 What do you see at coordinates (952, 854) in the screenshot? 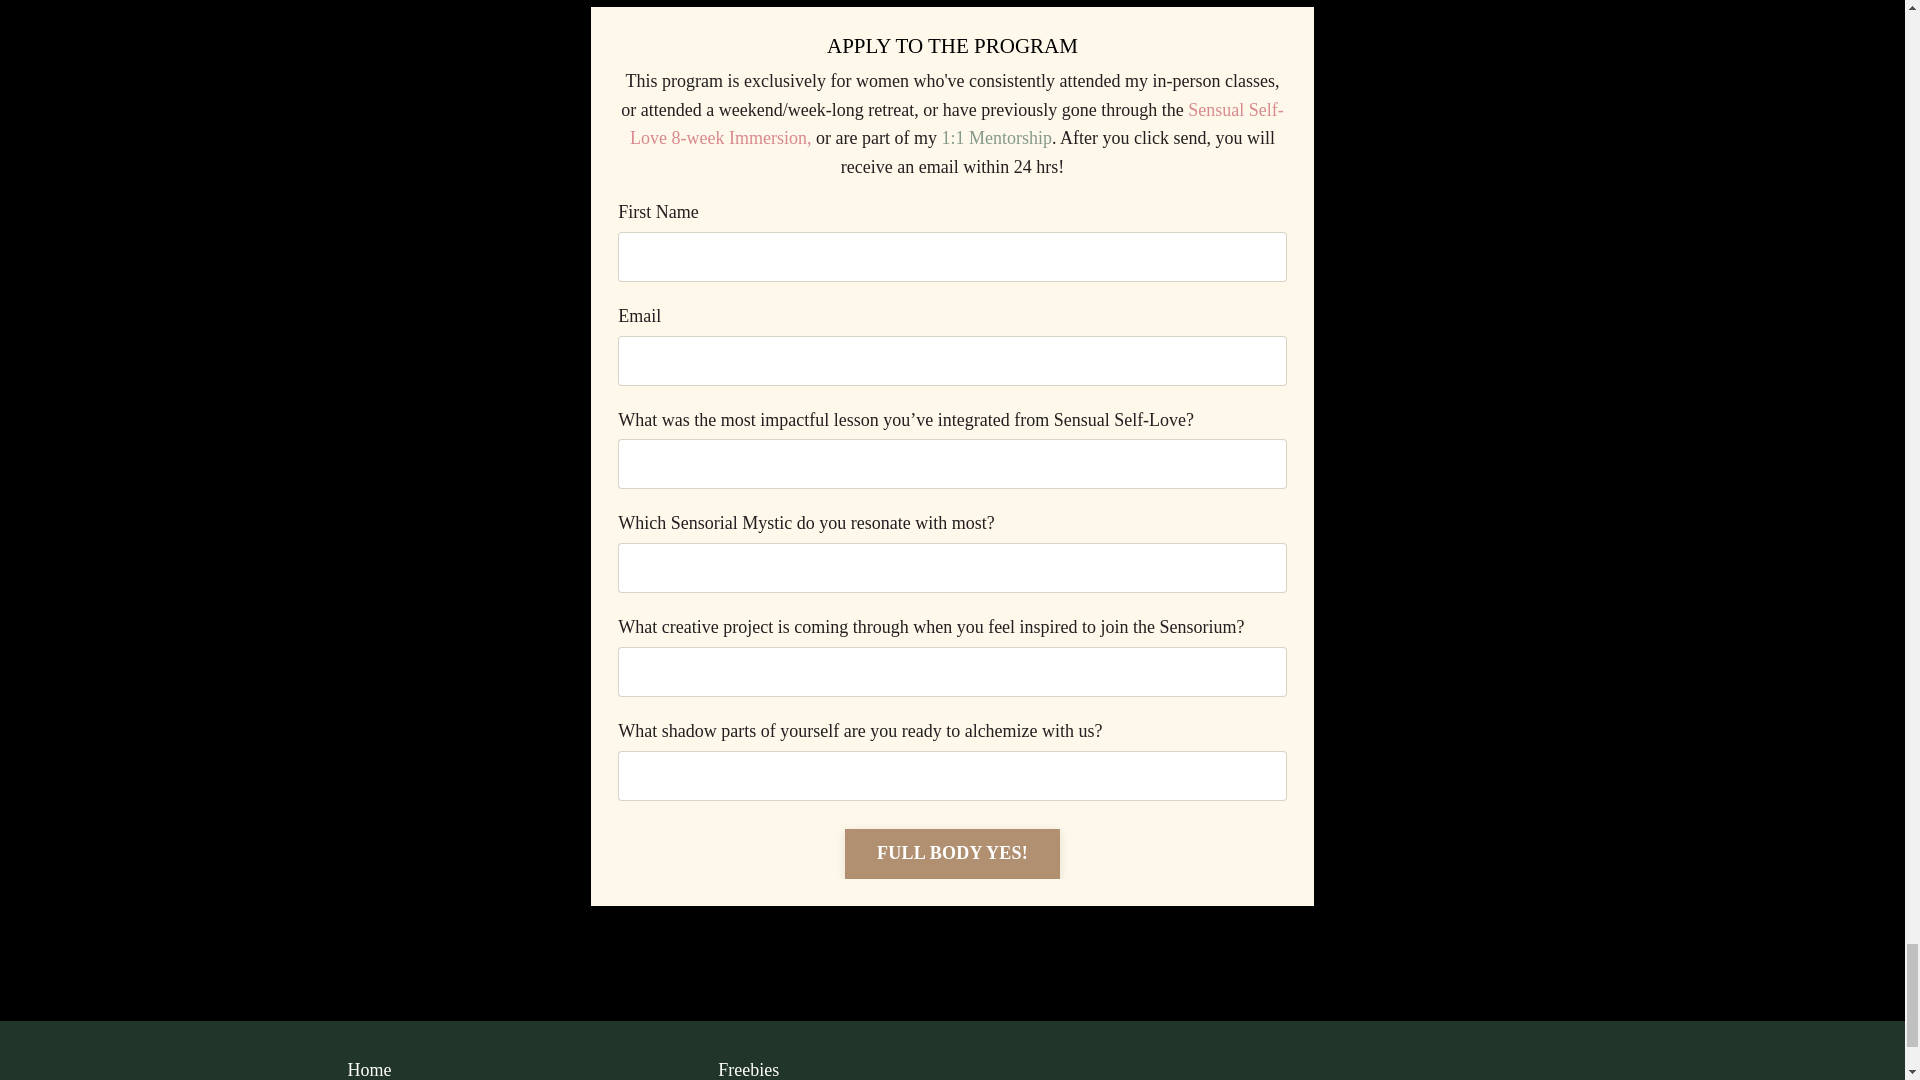
I see `FULL BODY YES!` at bounding box center [952, 854].